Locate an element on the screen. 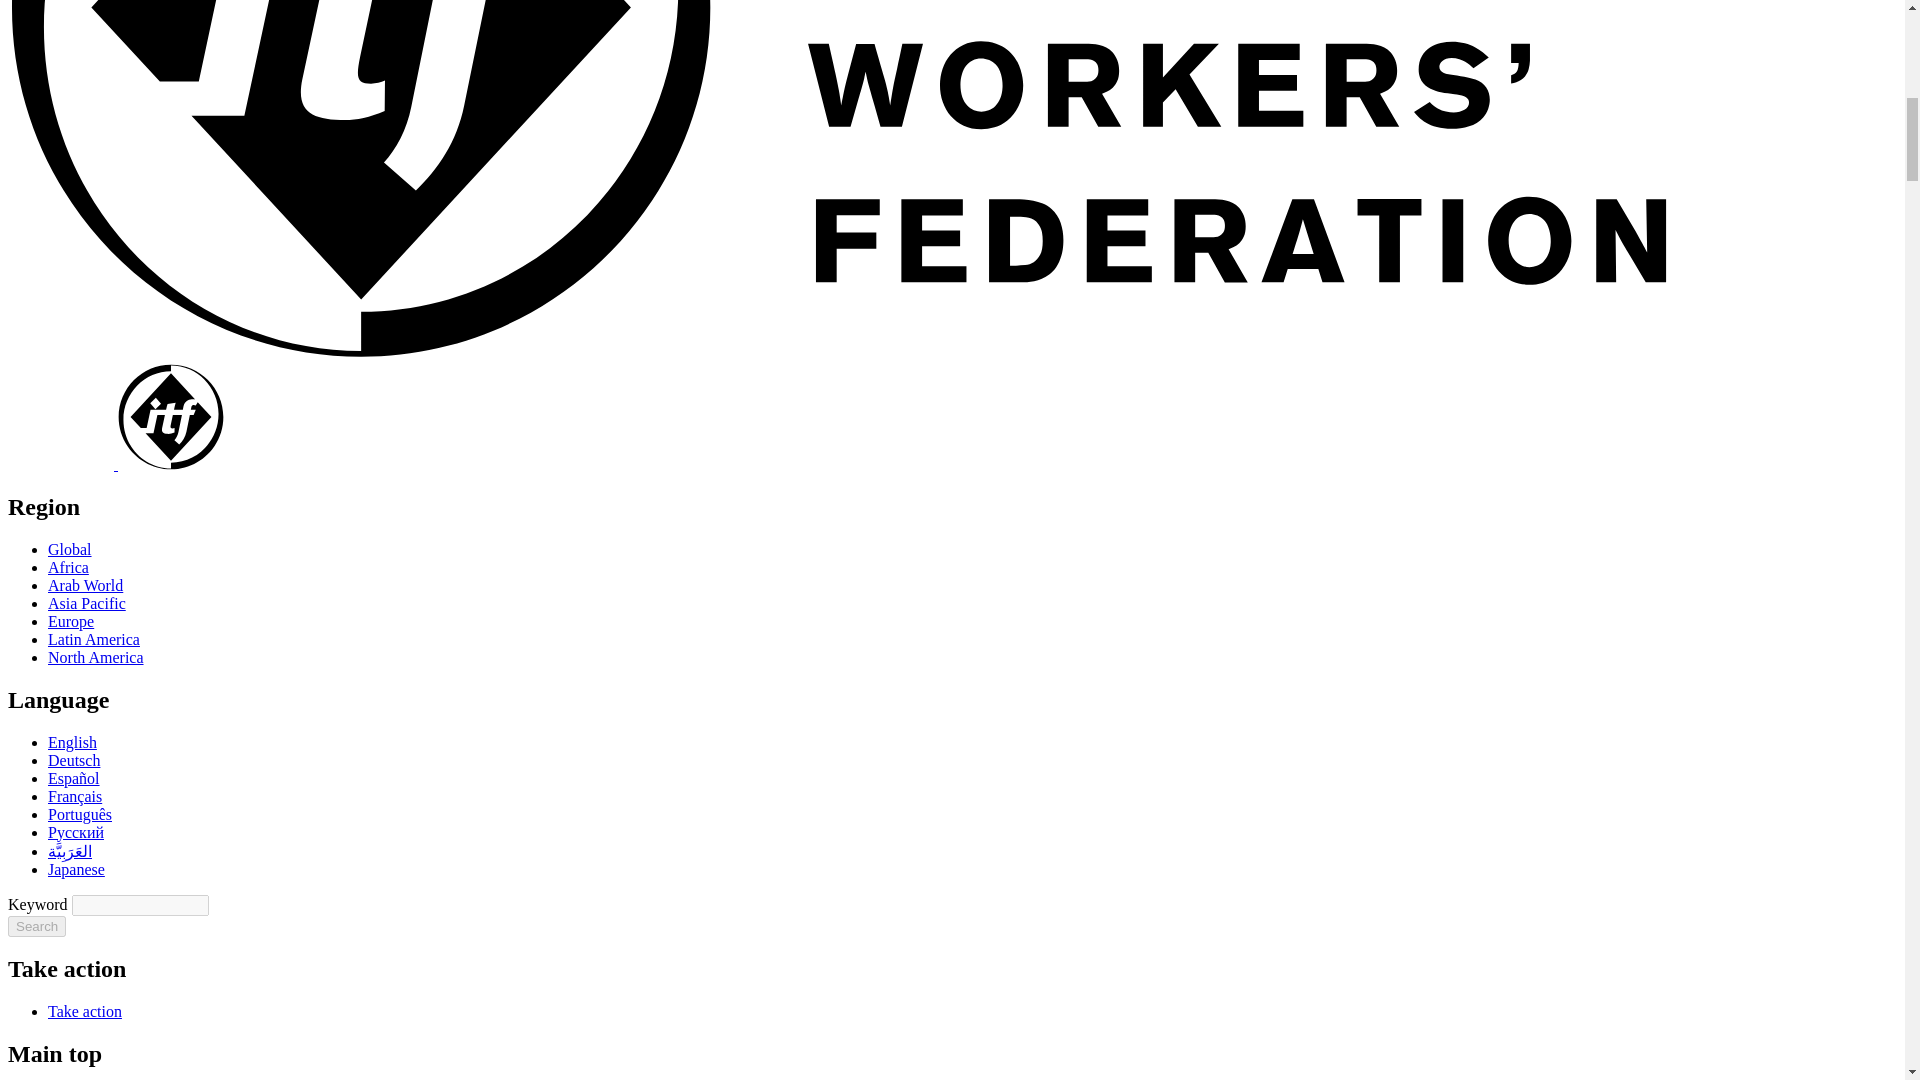  Take action is located at coordinates (85, 1011).